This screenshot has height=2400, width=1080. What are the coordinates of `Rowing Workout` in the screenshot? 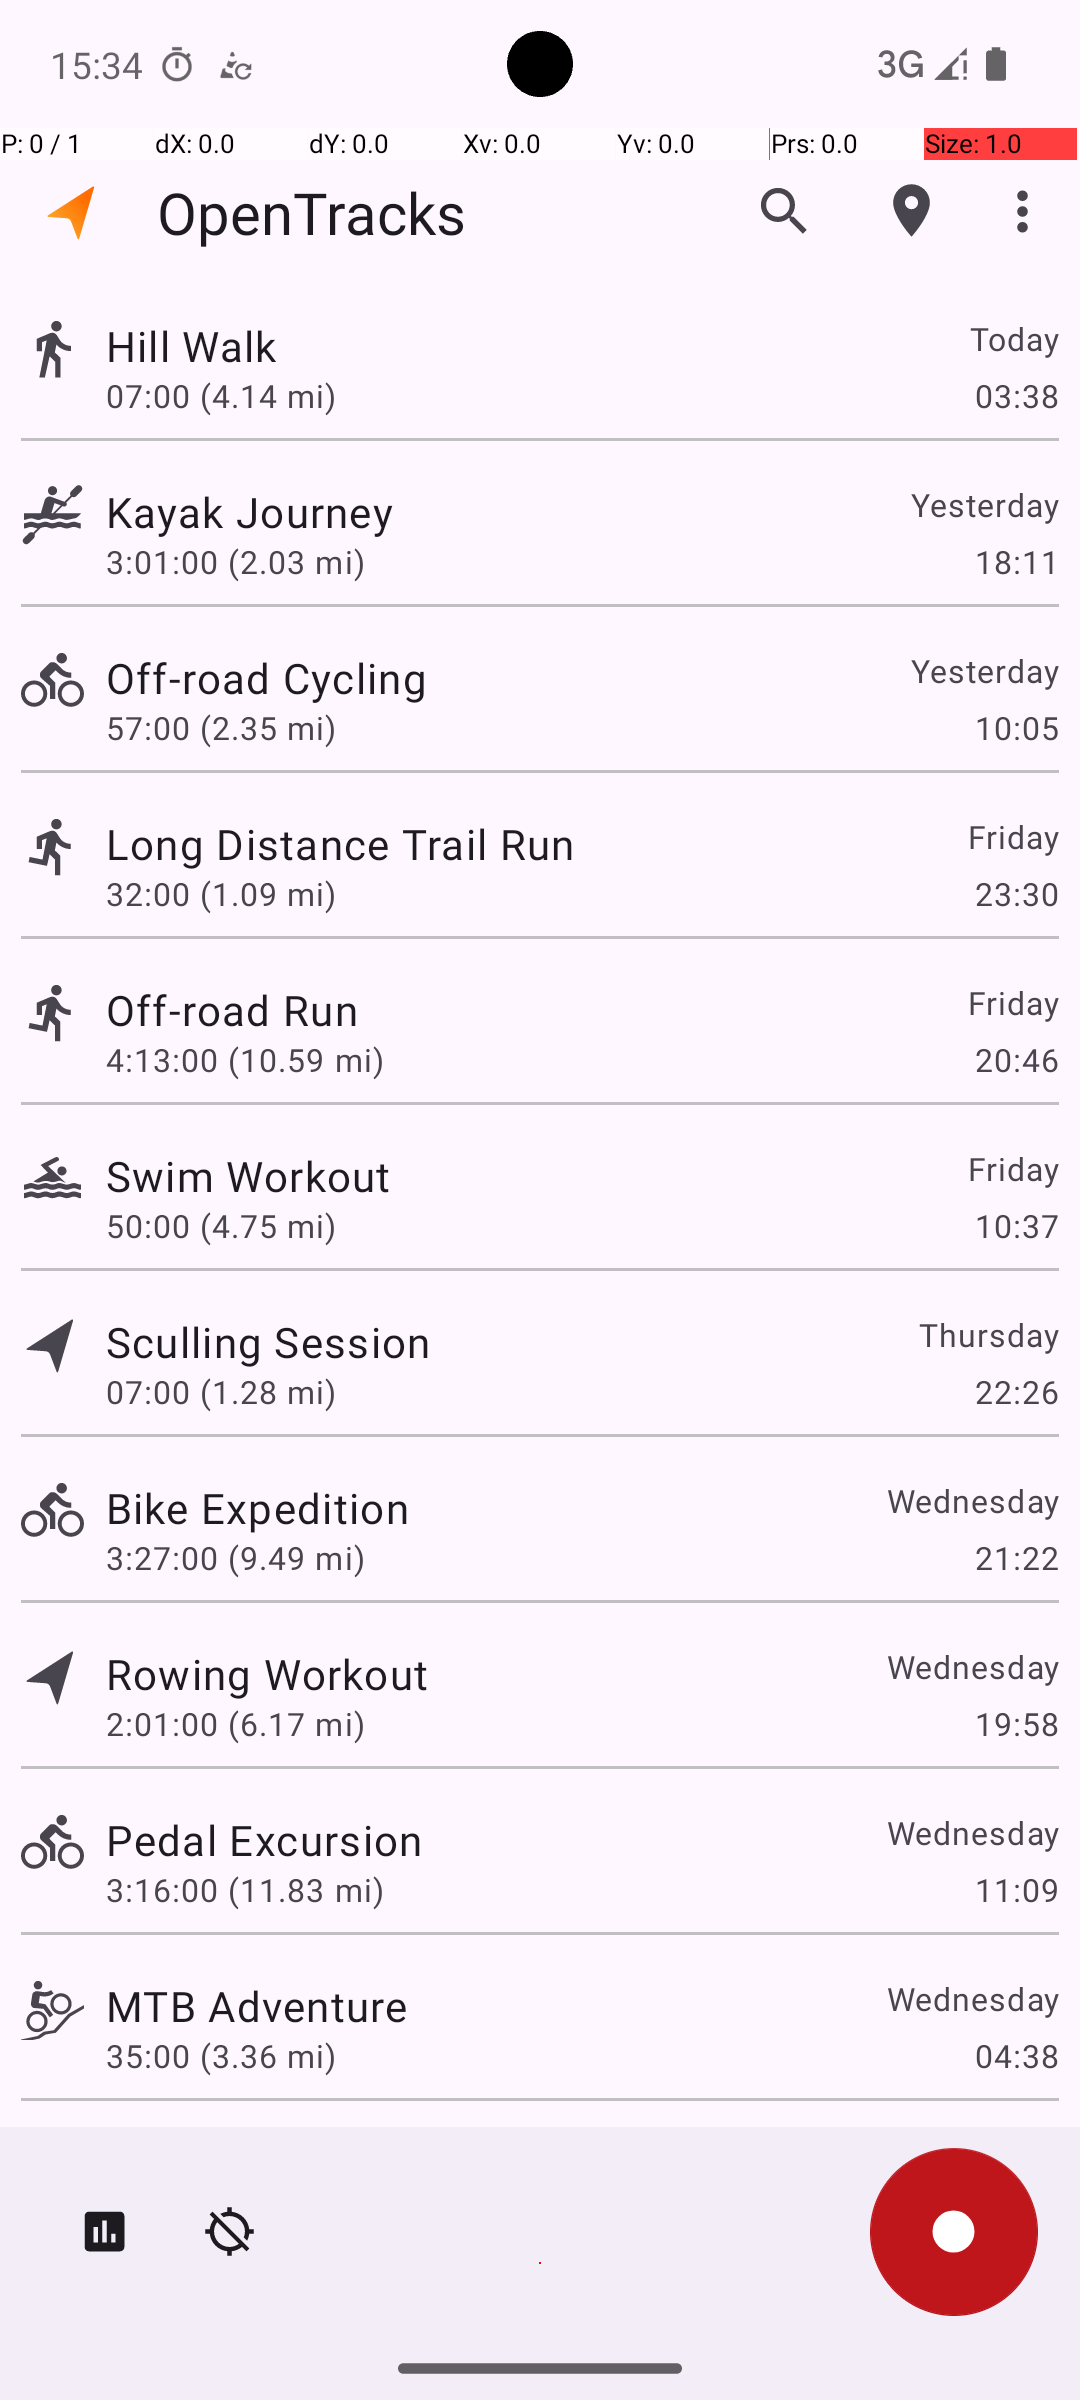 It's located at (267, 1673).